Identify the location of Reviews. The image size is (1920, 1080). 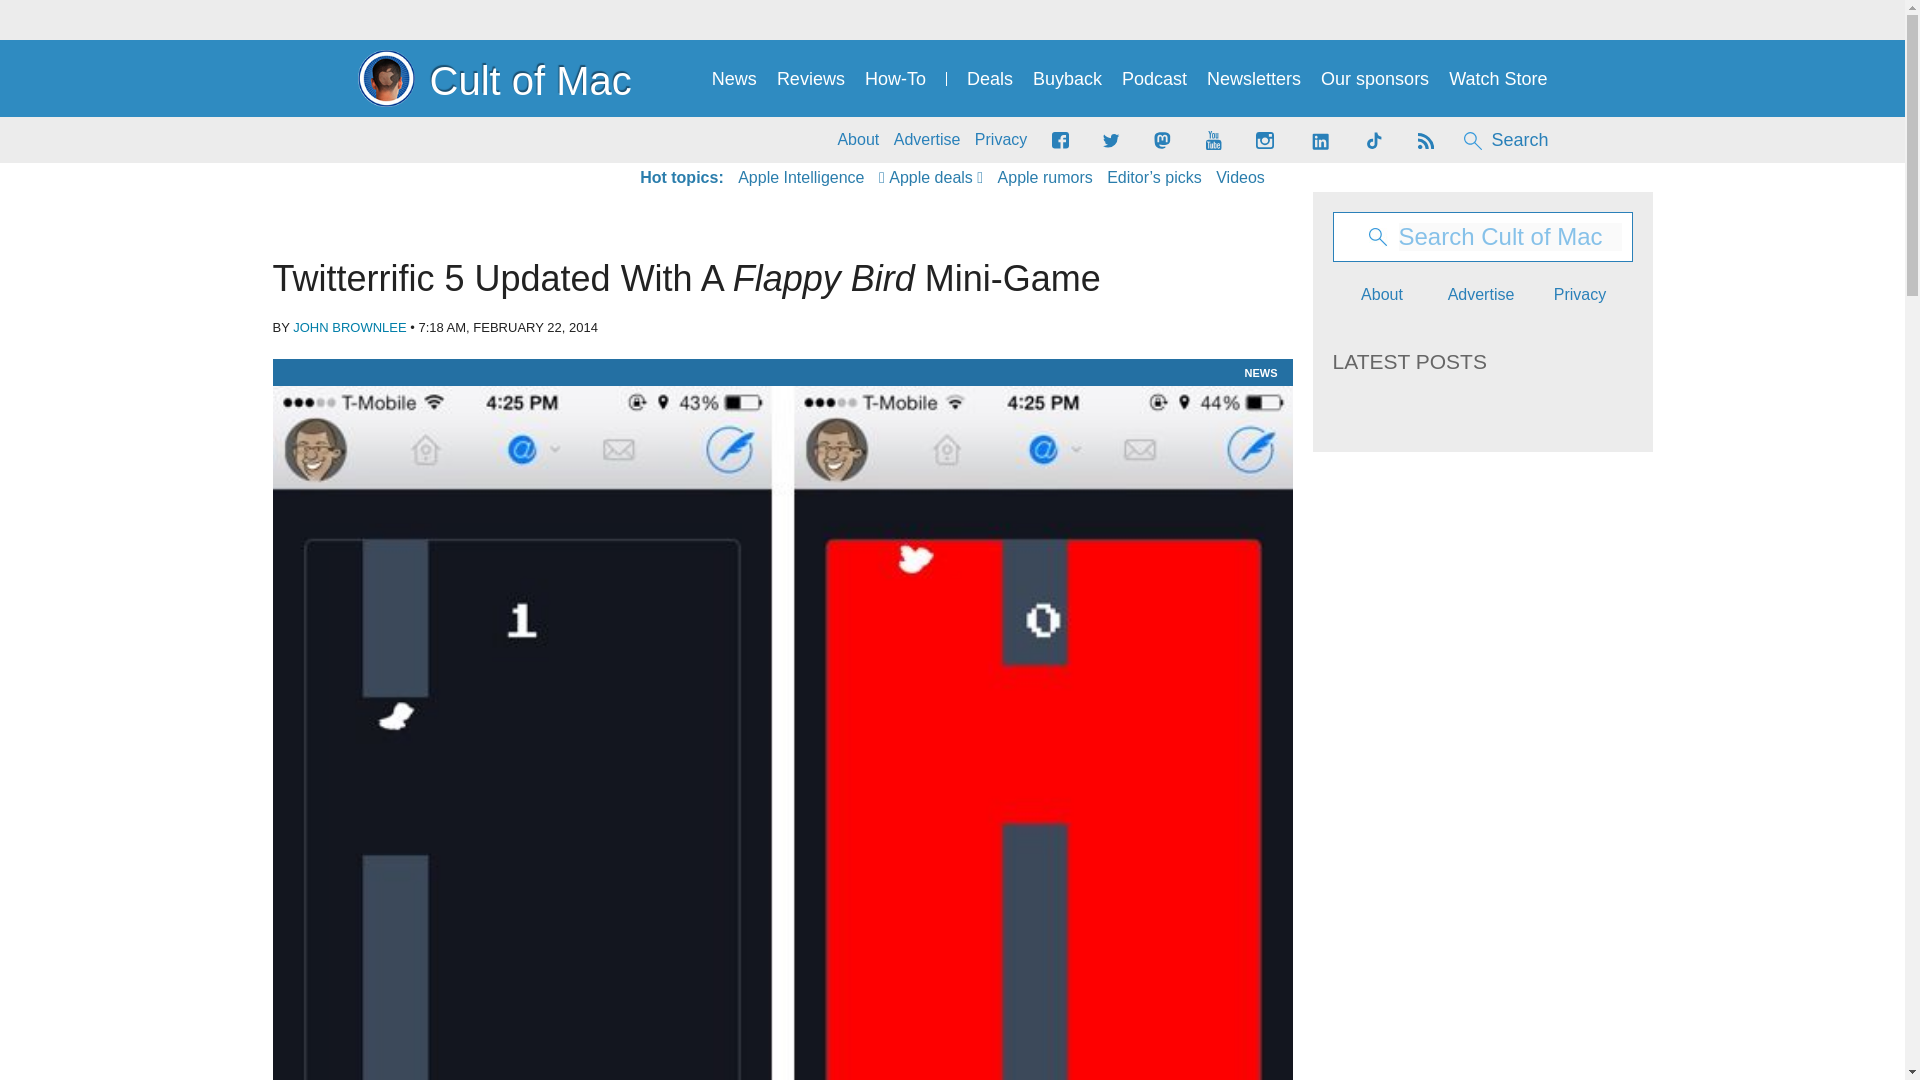
(810, 79).